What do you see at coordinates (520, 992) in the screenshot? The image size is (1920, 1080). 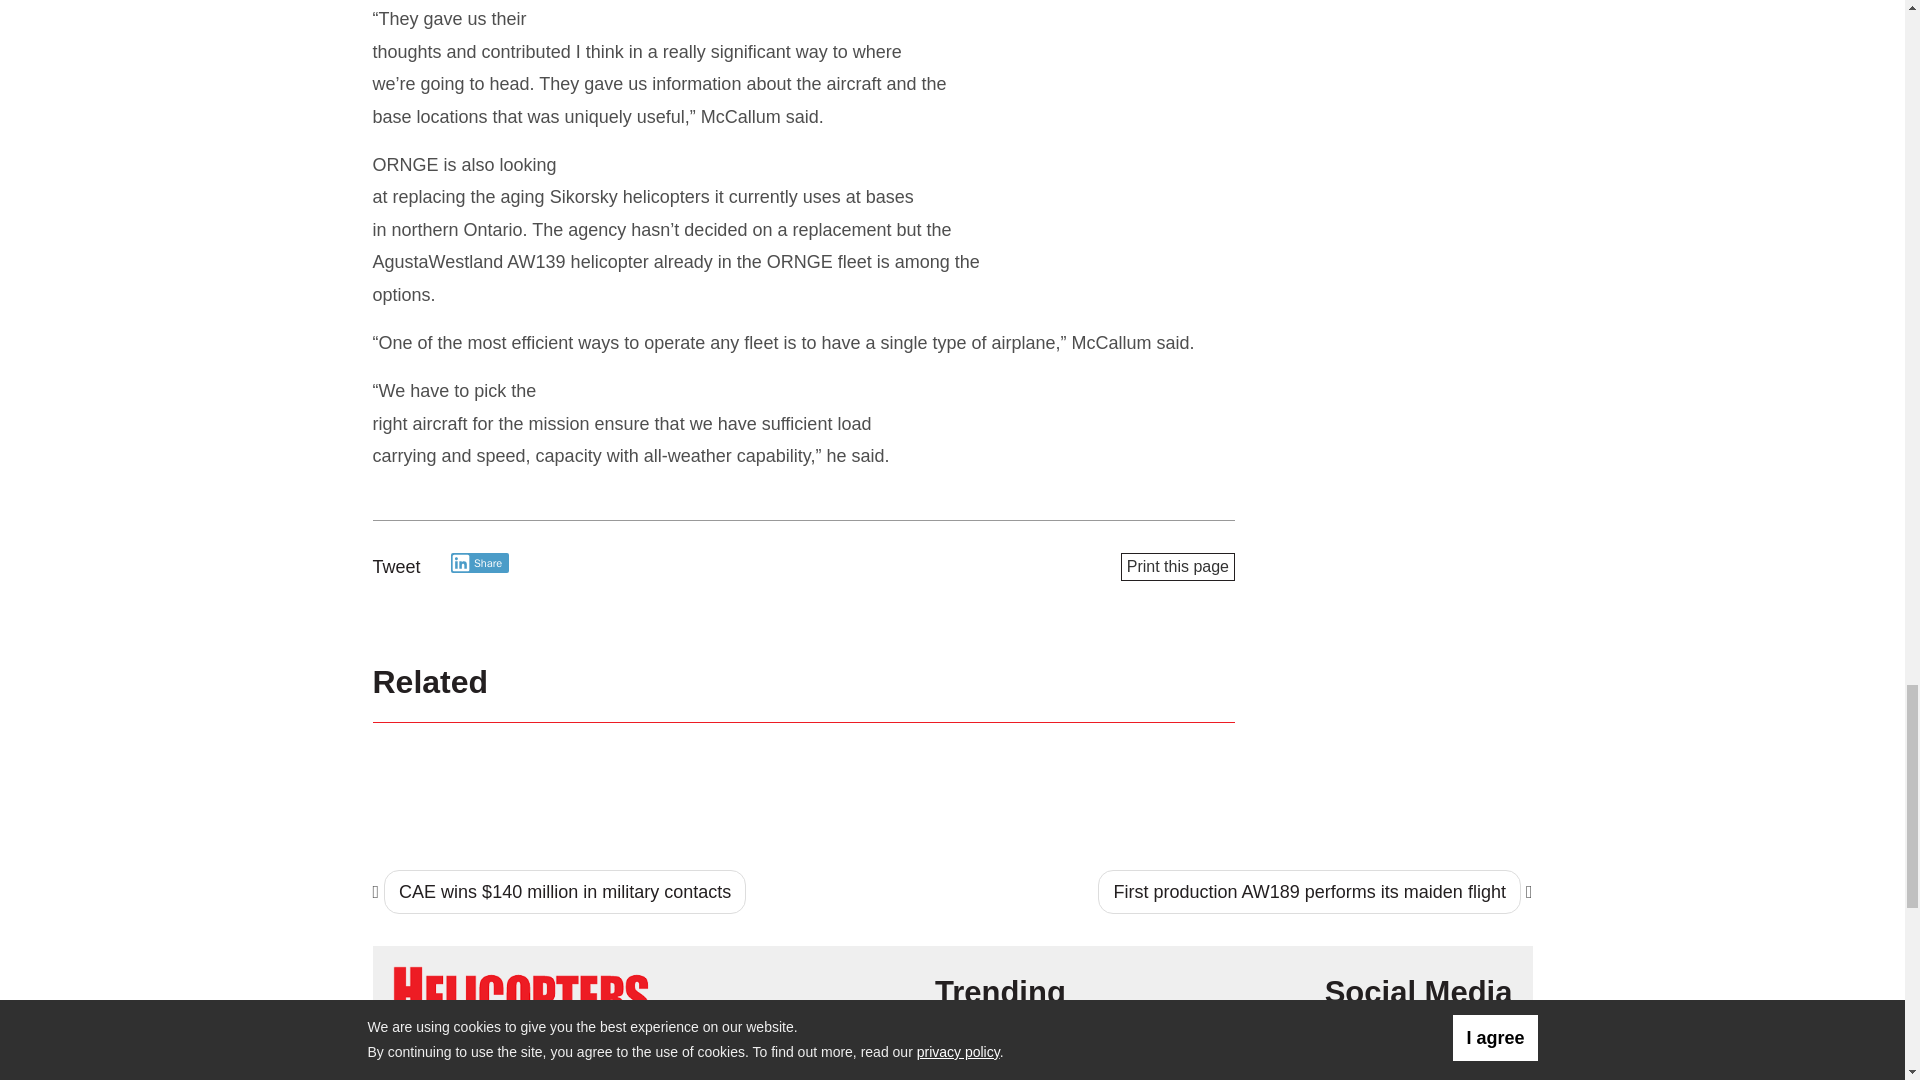 I see `Helicopters Magazine` at bounding box center [520, 992].